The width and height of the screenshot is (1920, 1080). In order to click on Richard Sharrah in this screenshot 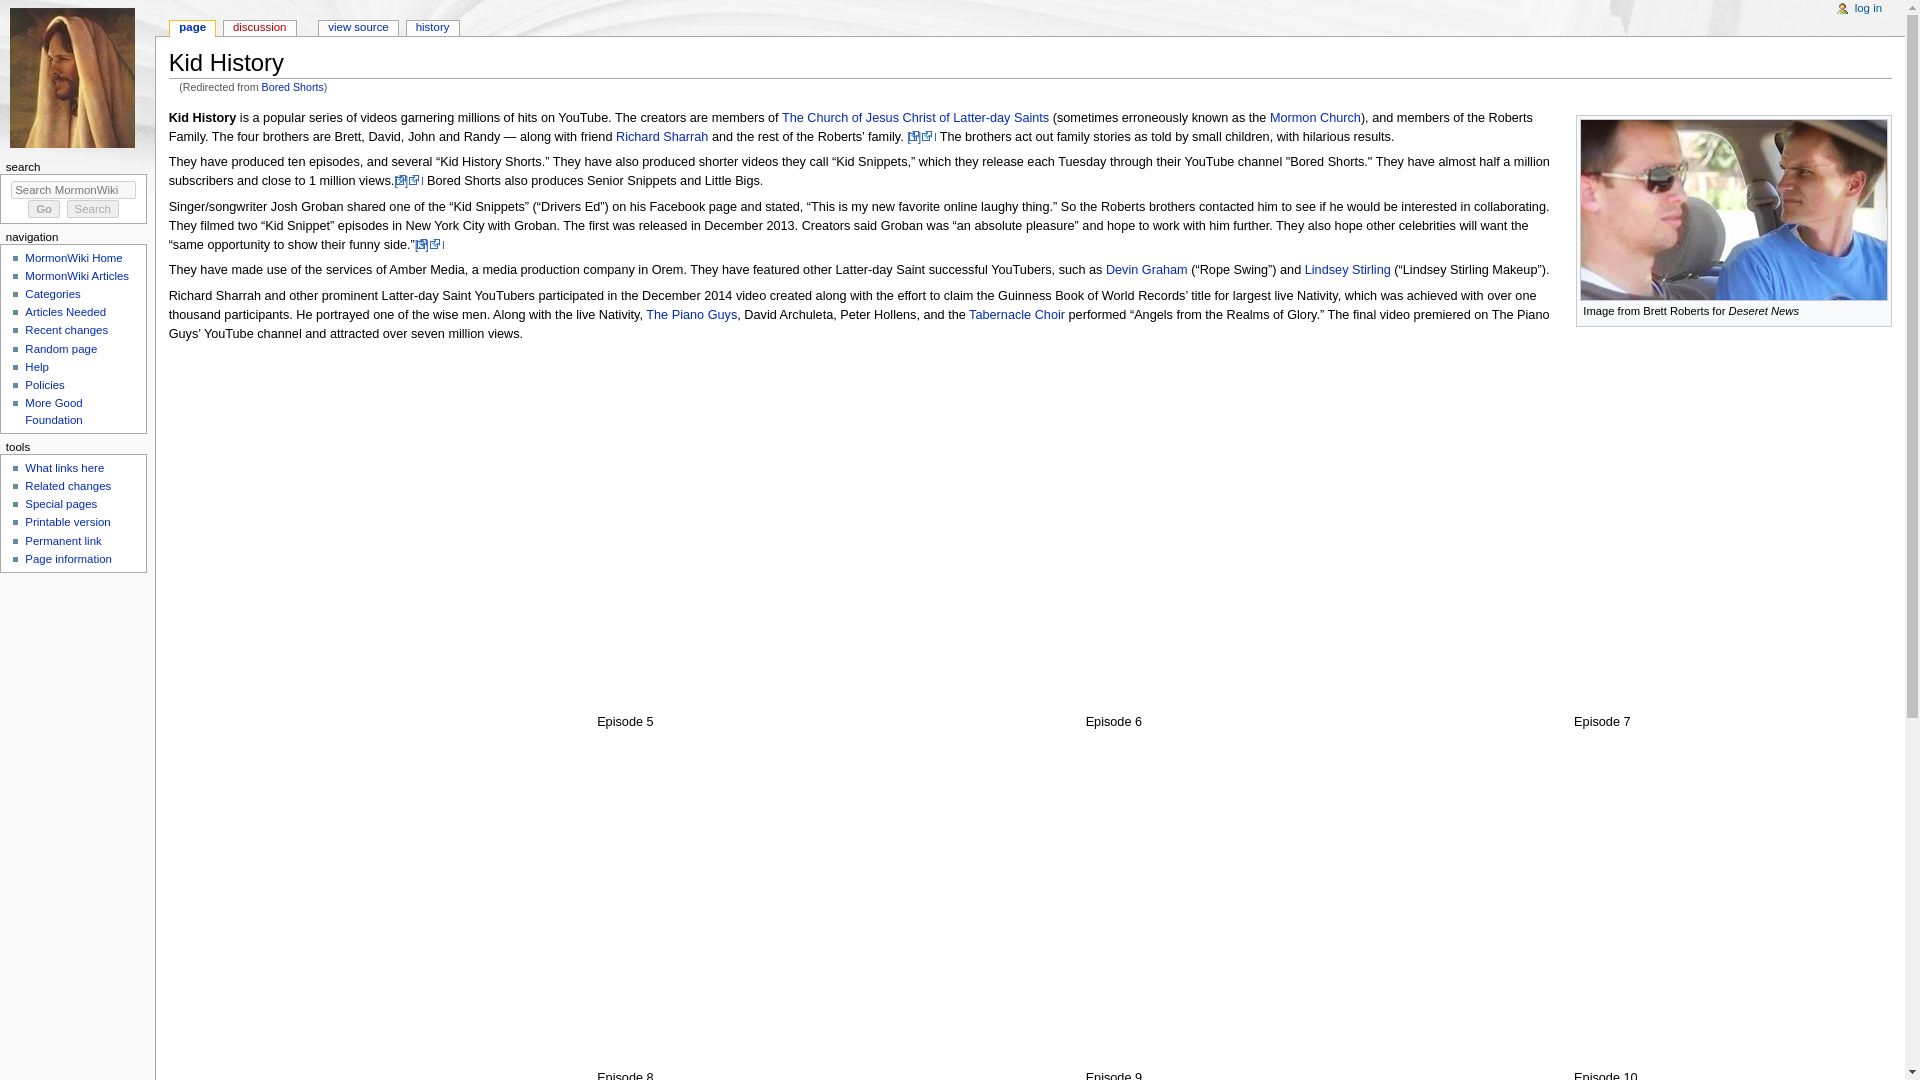, I will do `click(662, 136)`.